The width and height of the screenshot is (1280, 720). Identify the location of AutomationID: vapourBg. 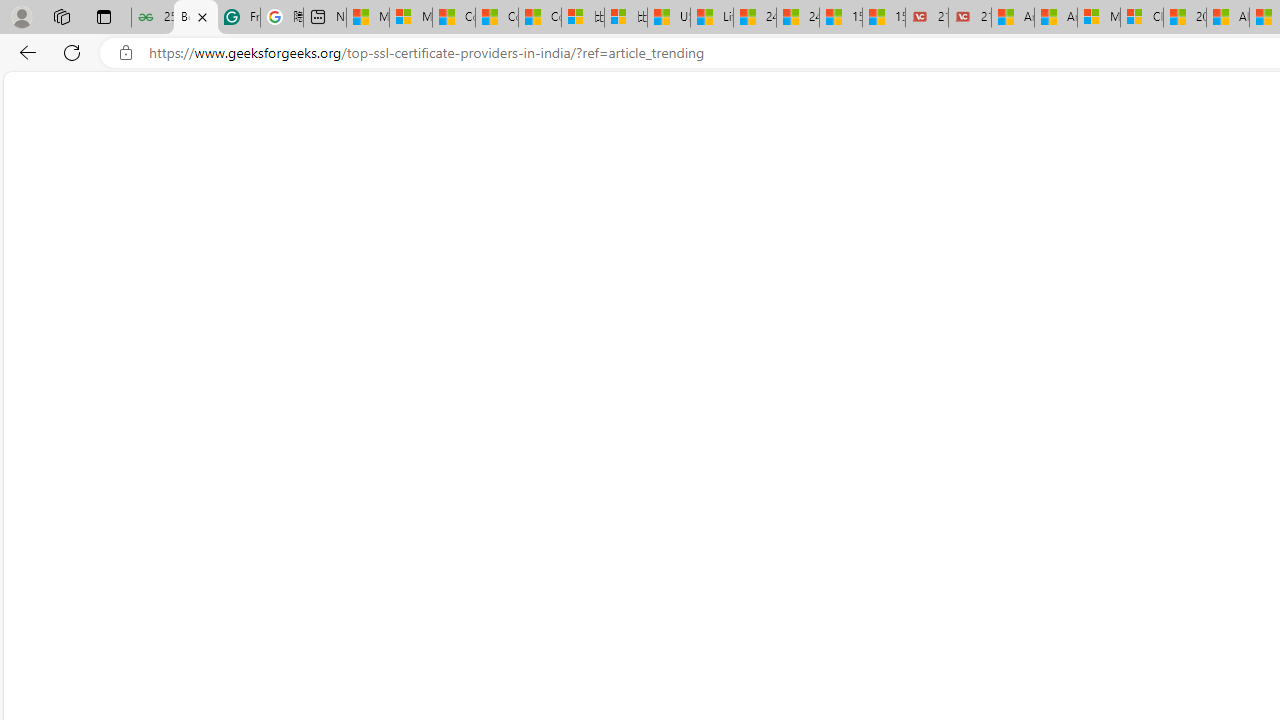
(567, 566).